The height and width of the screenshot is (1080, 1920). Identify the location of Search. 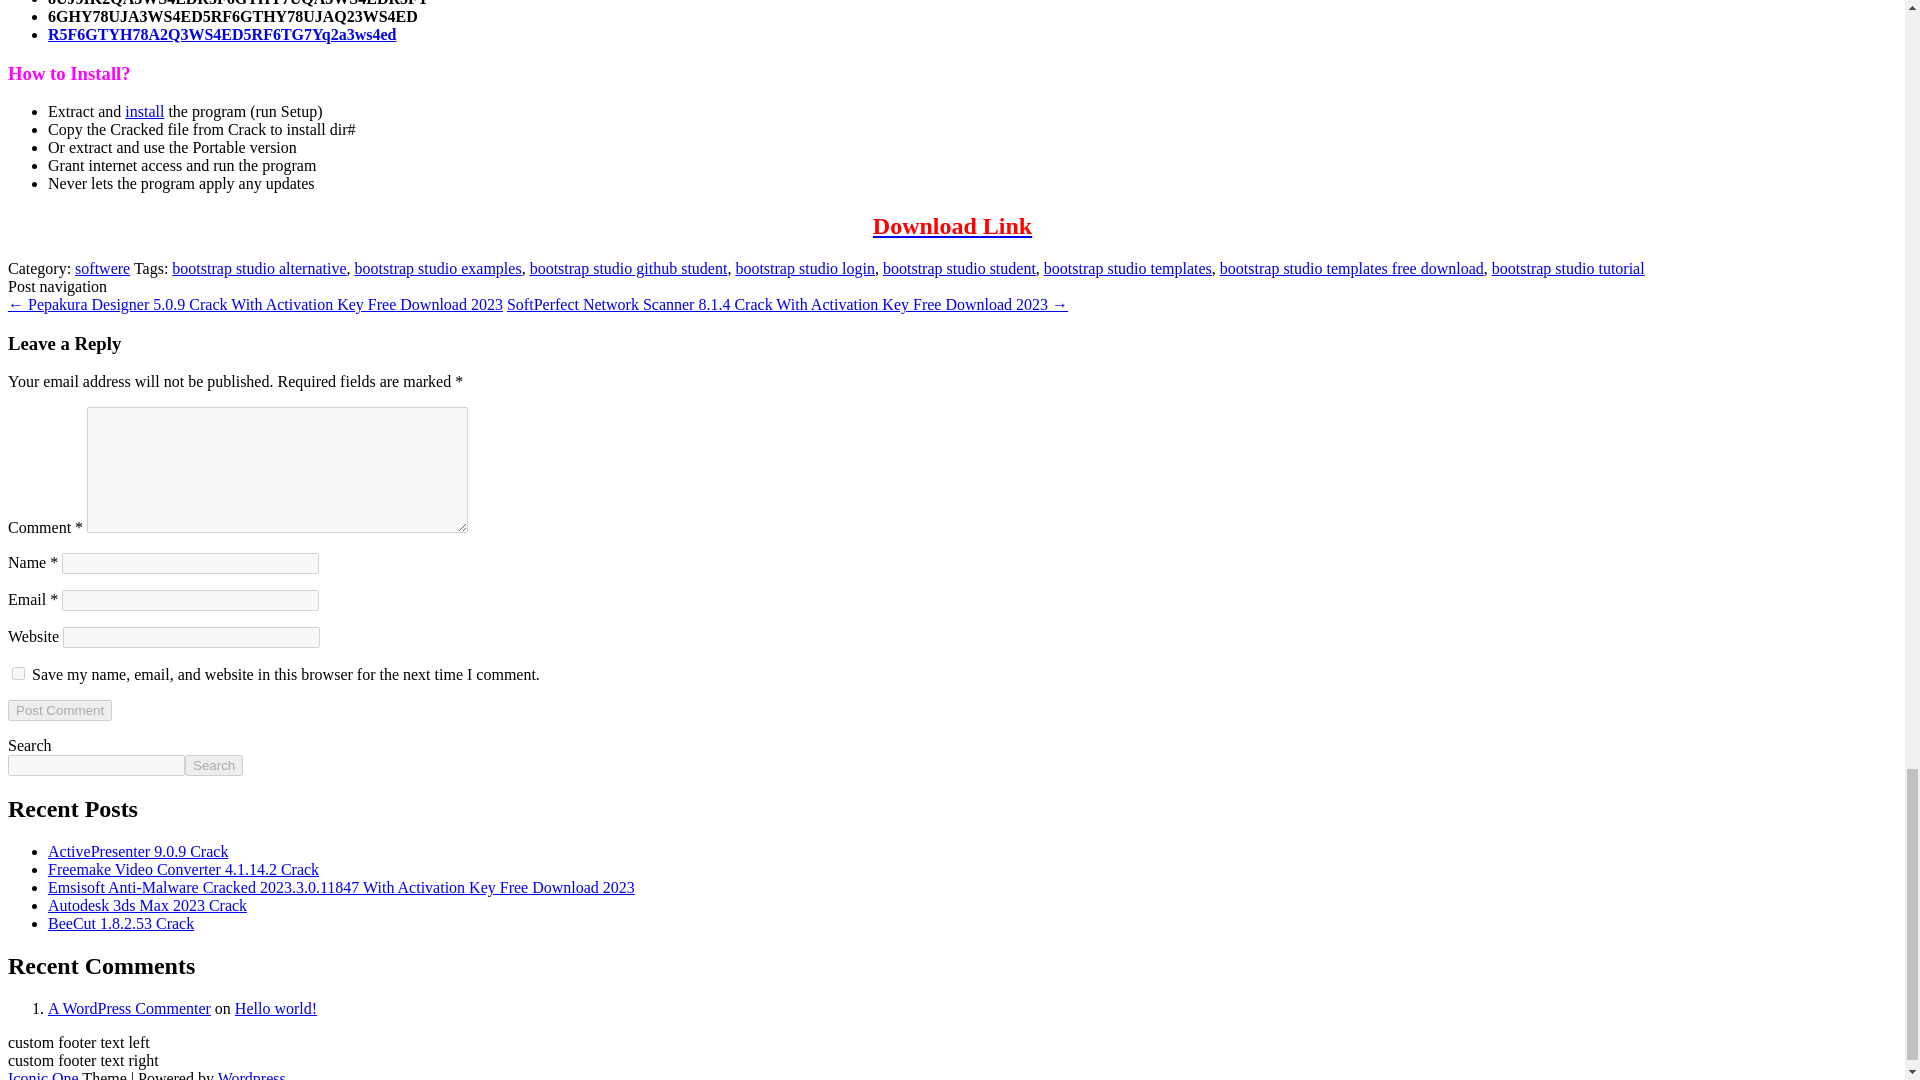
(214, 765).